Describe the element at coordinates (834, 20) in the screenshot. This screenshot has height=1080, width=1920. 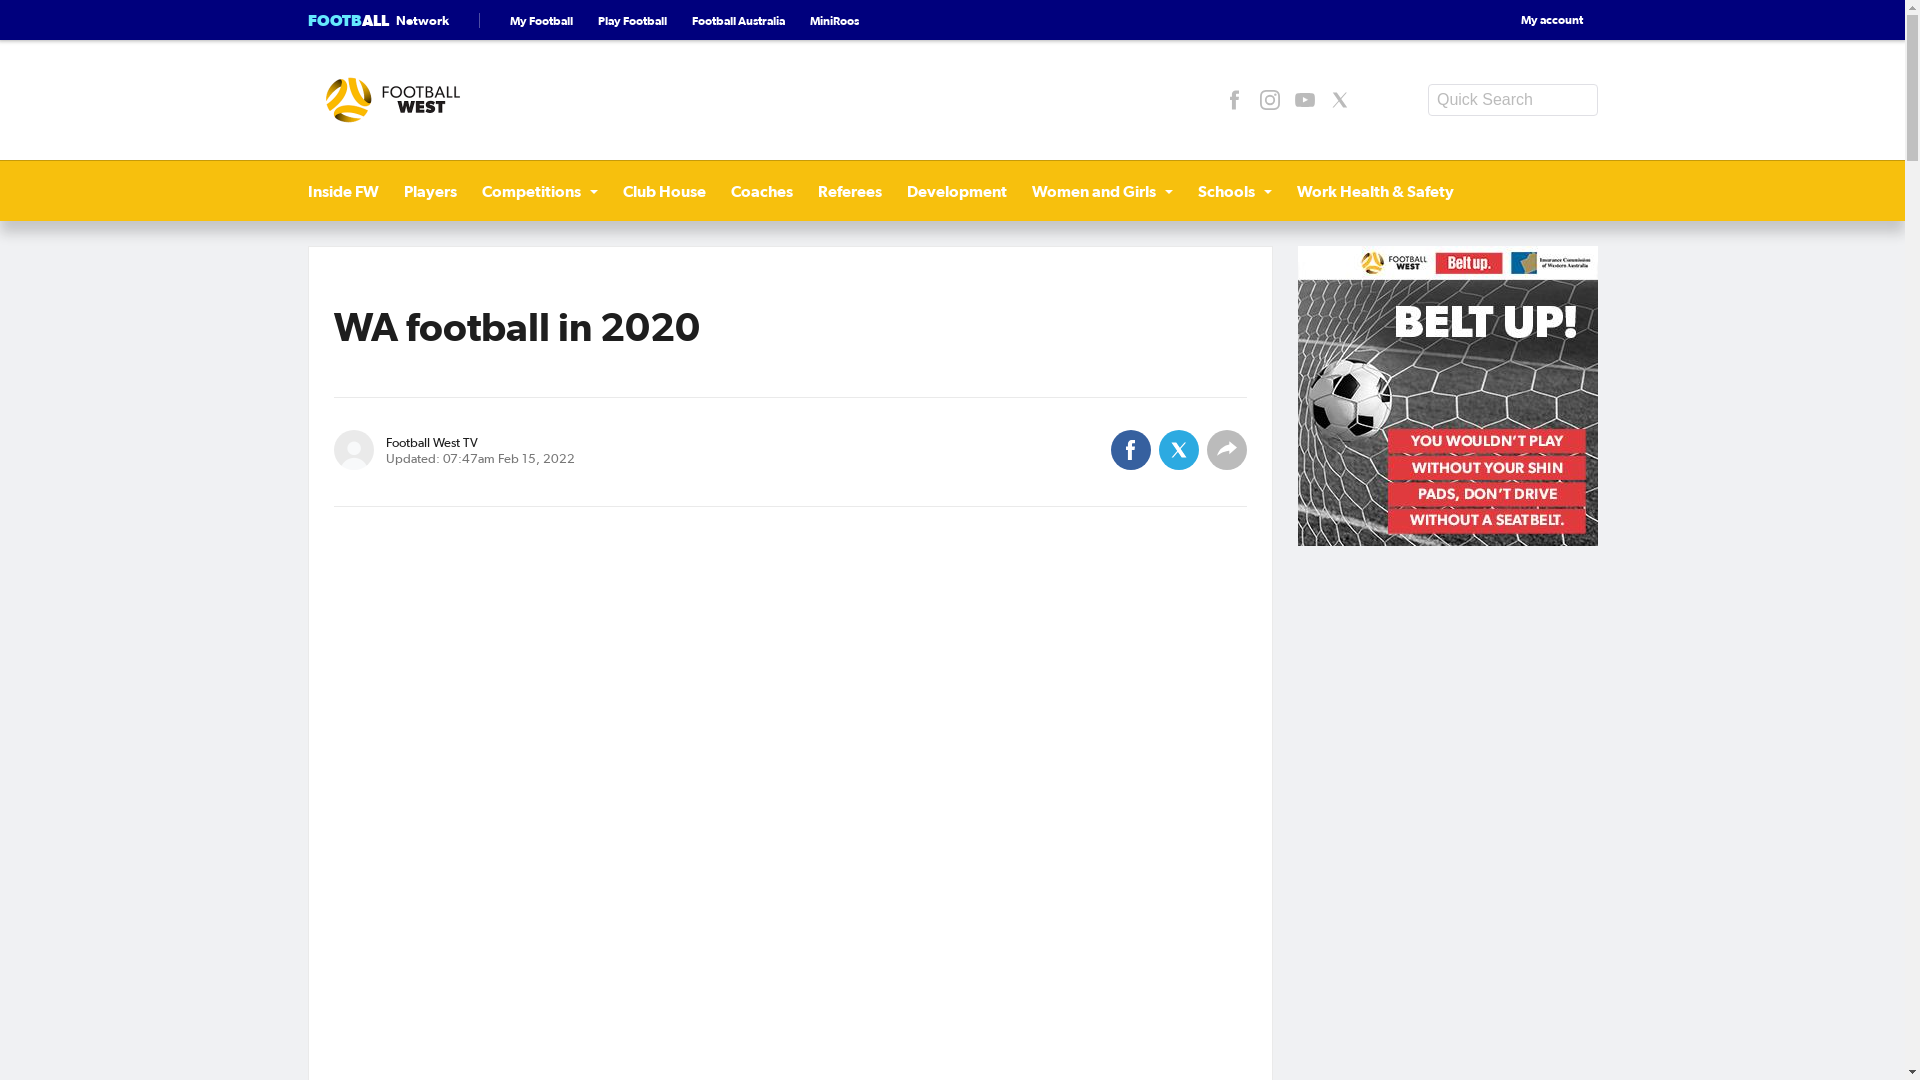
I see `MiniRoos` at that location.